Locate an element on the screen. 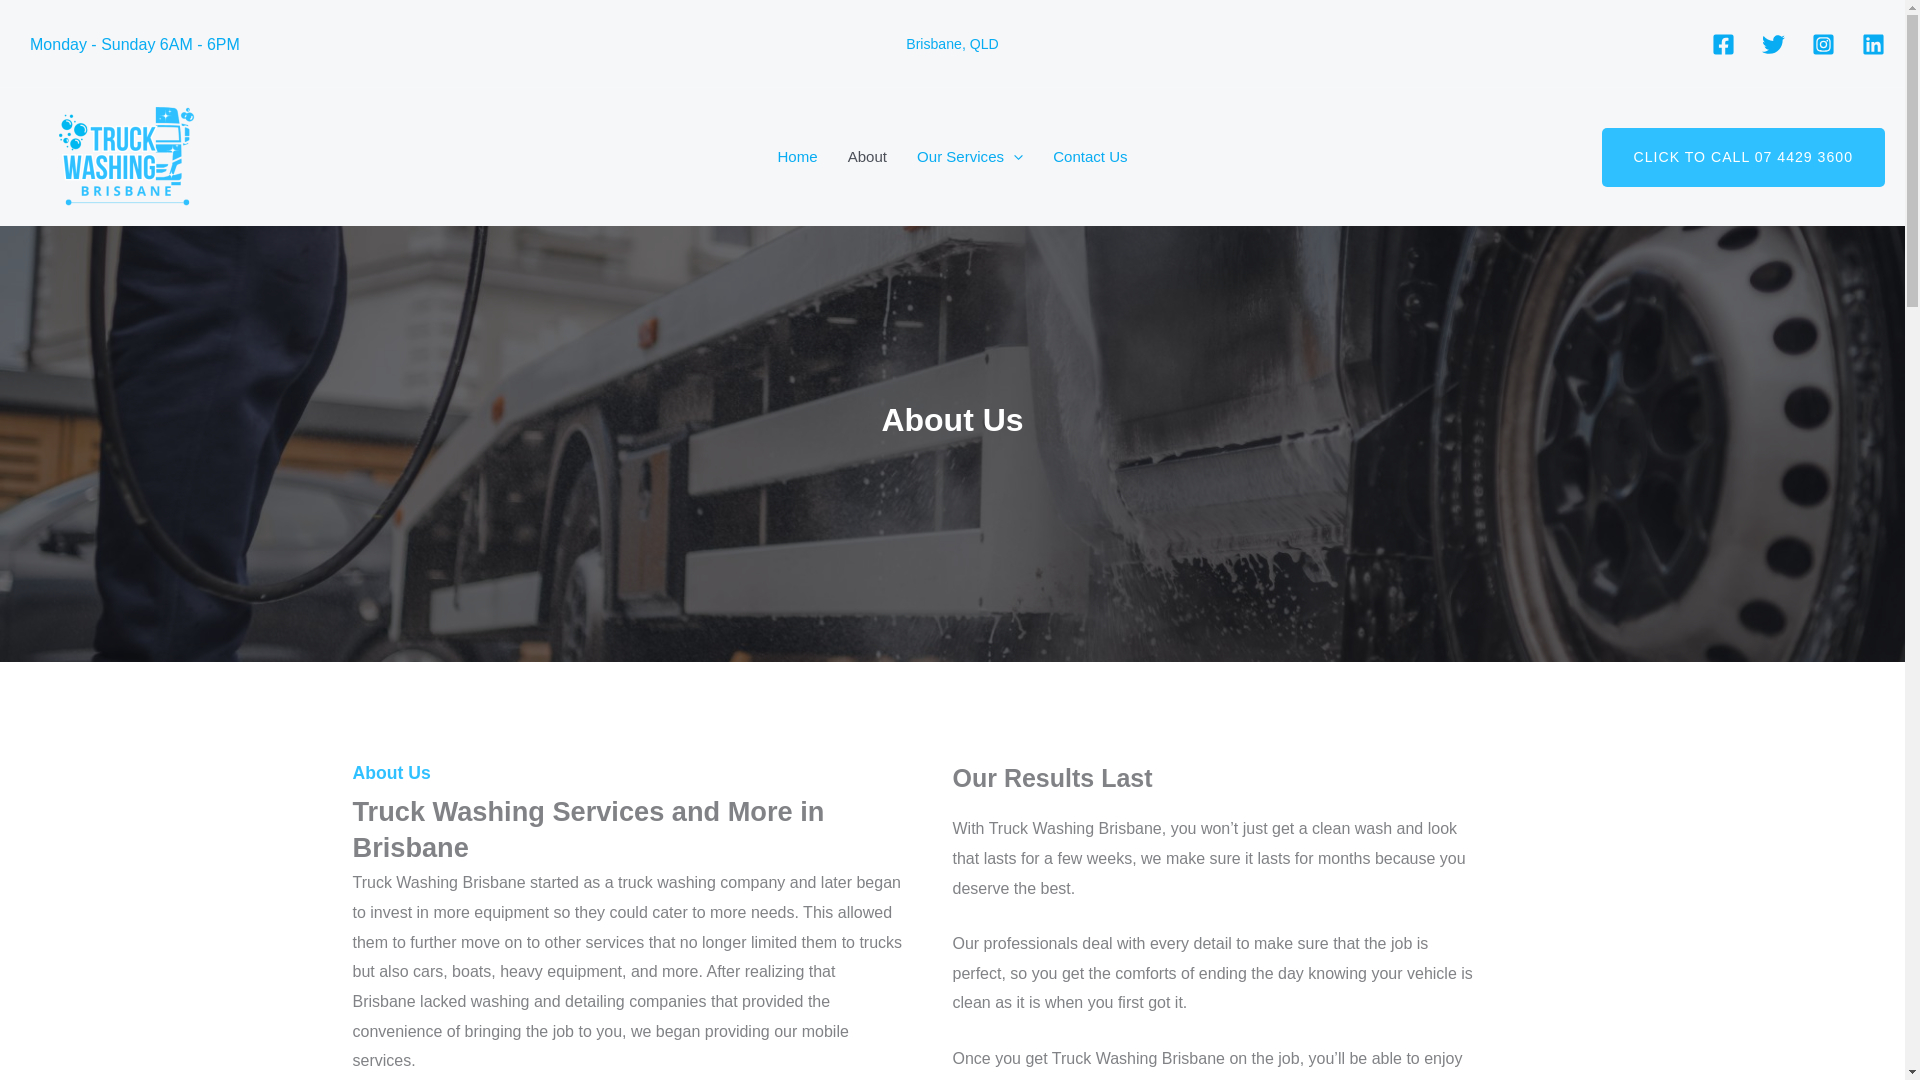 The height and width of the screenshot is (1080, 1920). Contact Us is located at coordinates (1090, 157).